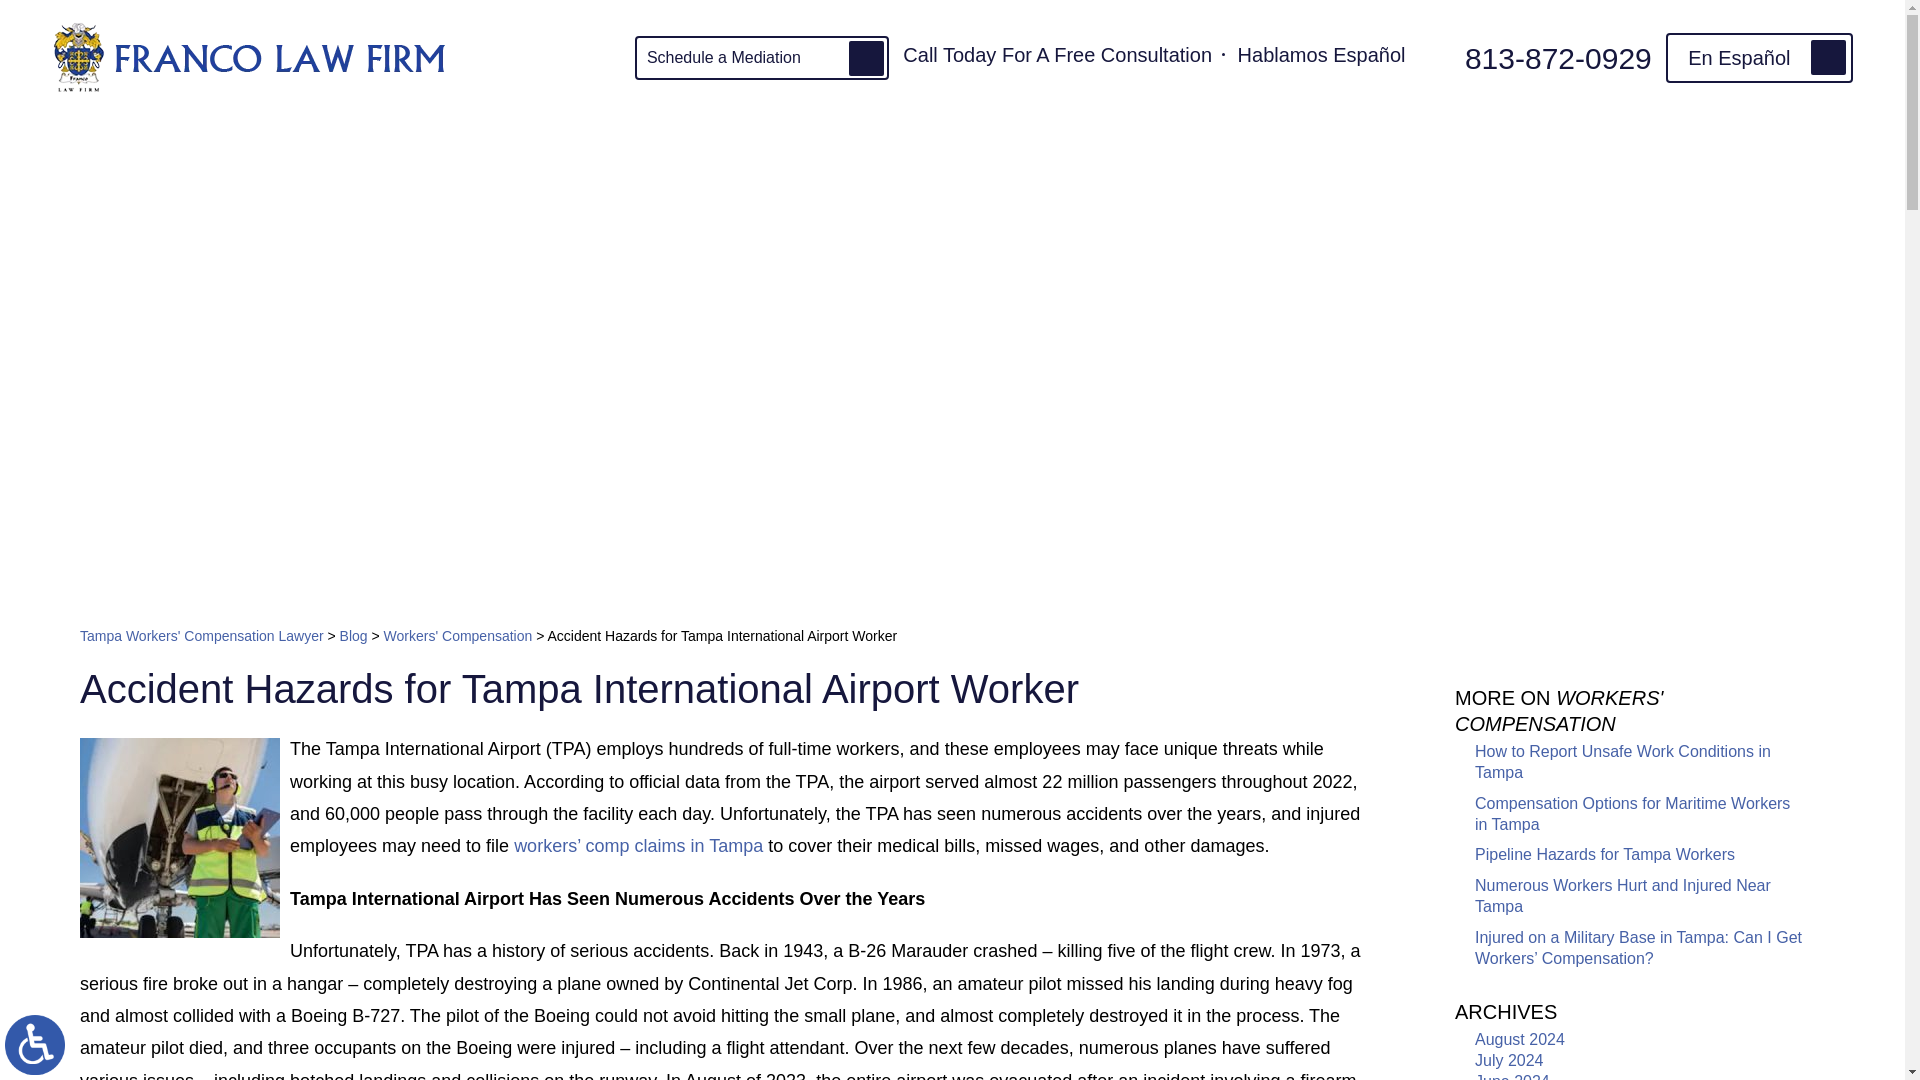  Describe the element at coordinates (762, 58) in the screenshot. I see `Schedule a Mediation` at that location.